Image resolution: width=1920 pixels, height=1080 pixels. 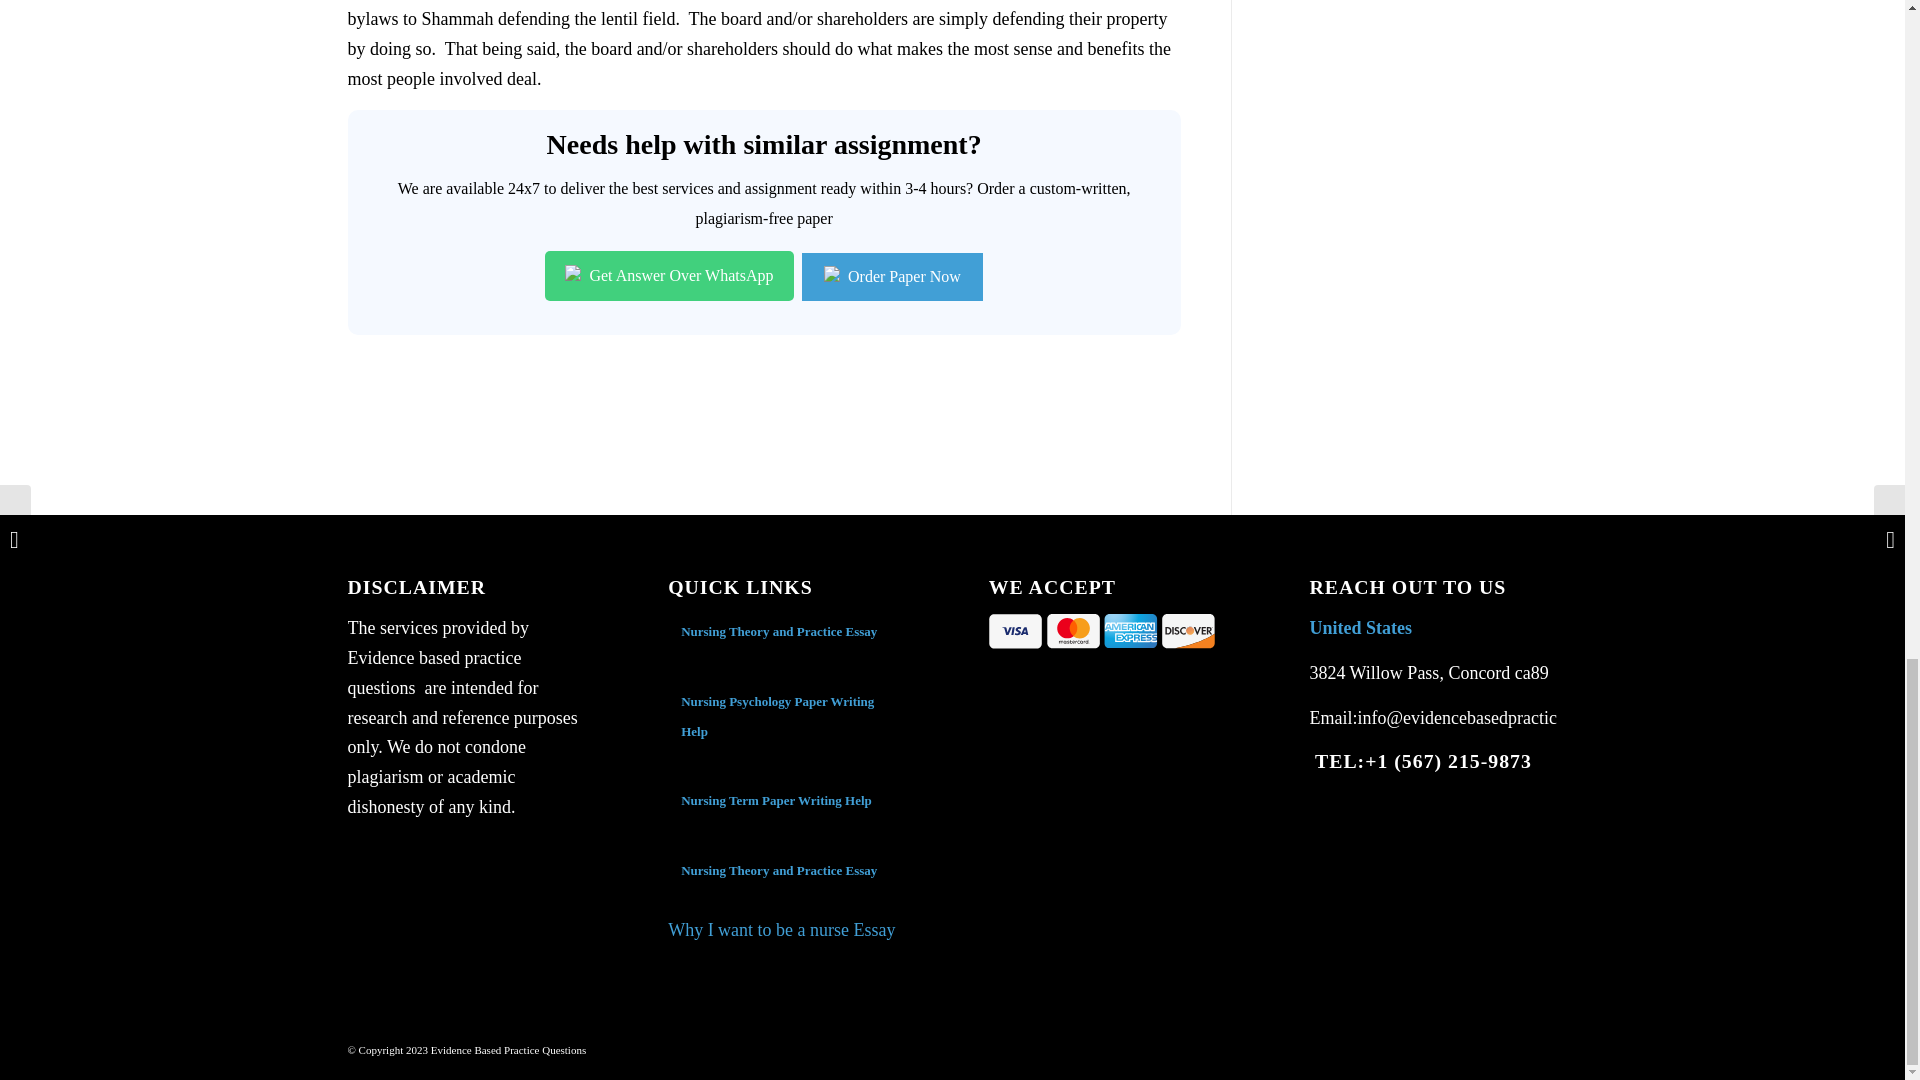 What do you see at coordinates (776, 800) in the screenshot?
I see `Nursing Term Paper Writing Help` at bounding box center [776, 800].